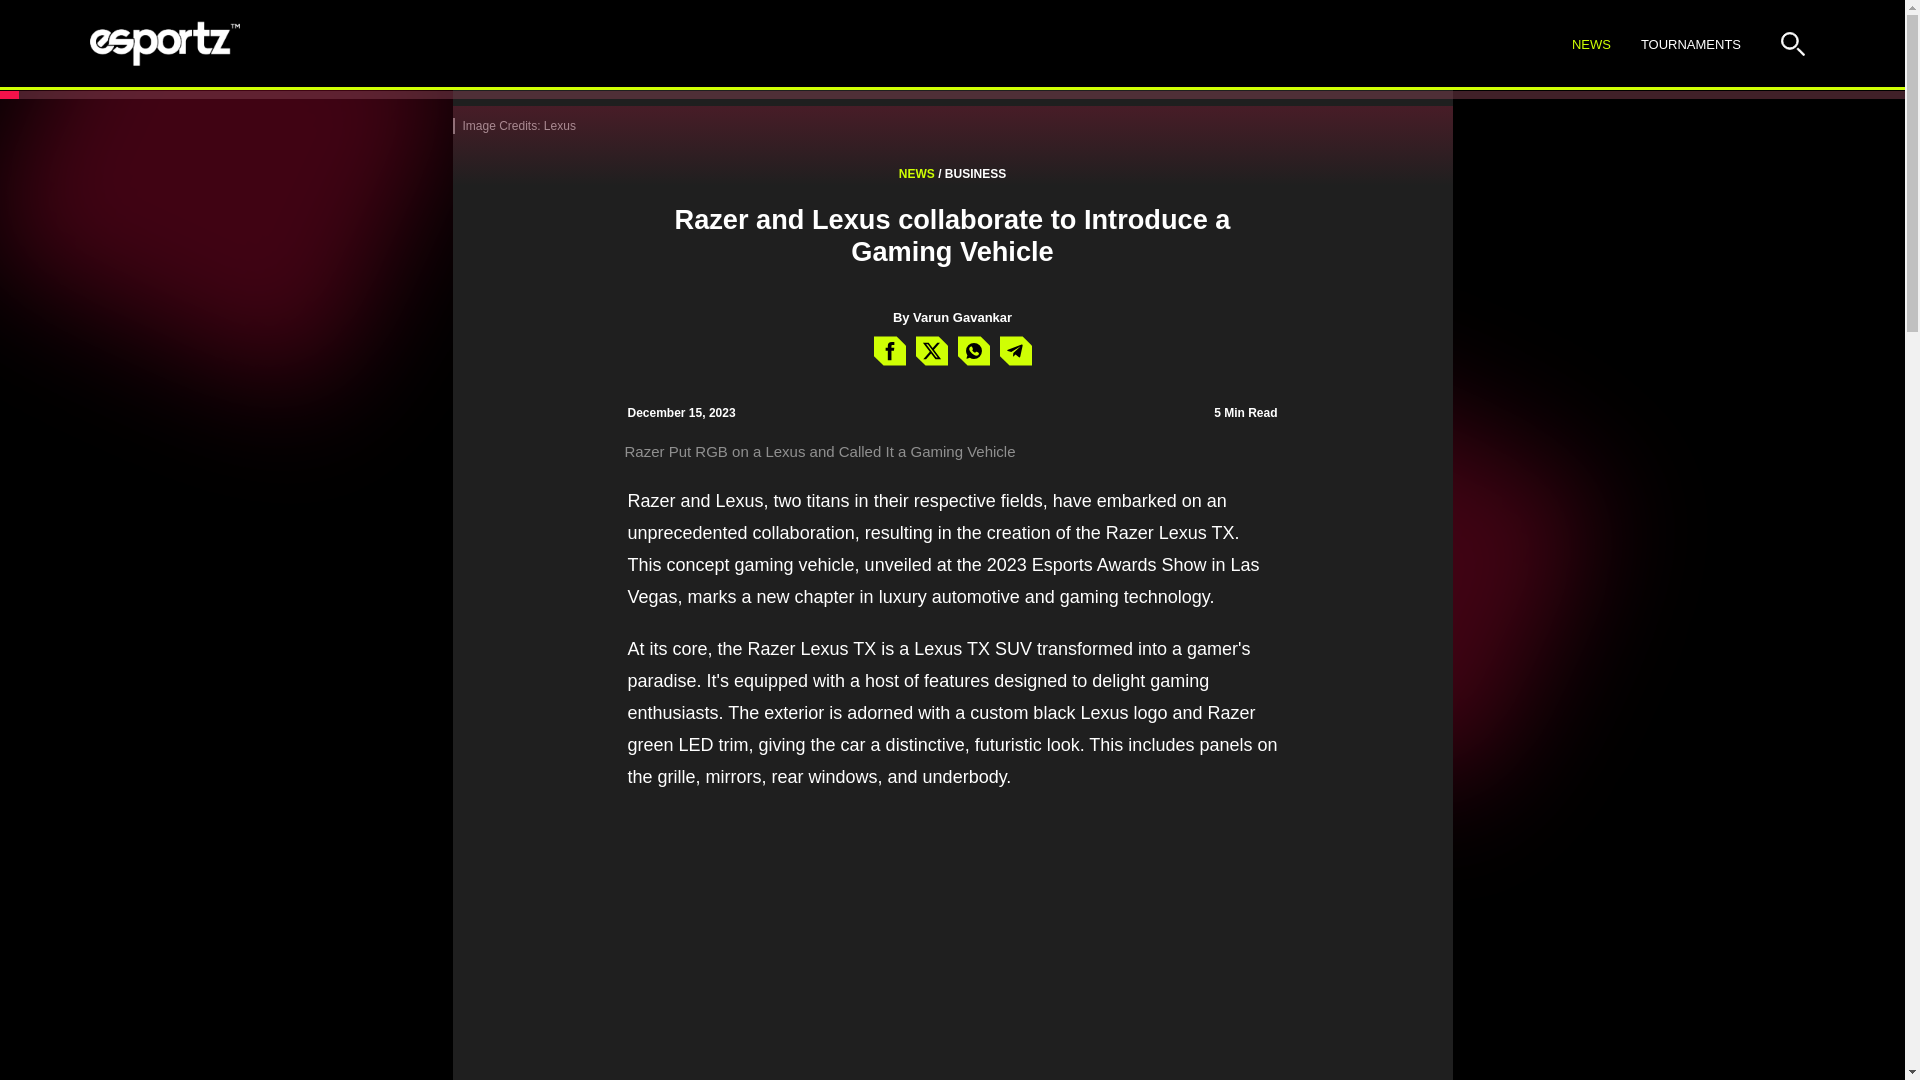 The height and width of the screenshot is (1080, 1920). Describe the element at coordinates (952, 317) in the screenshot. I see `NEWS` at that location.